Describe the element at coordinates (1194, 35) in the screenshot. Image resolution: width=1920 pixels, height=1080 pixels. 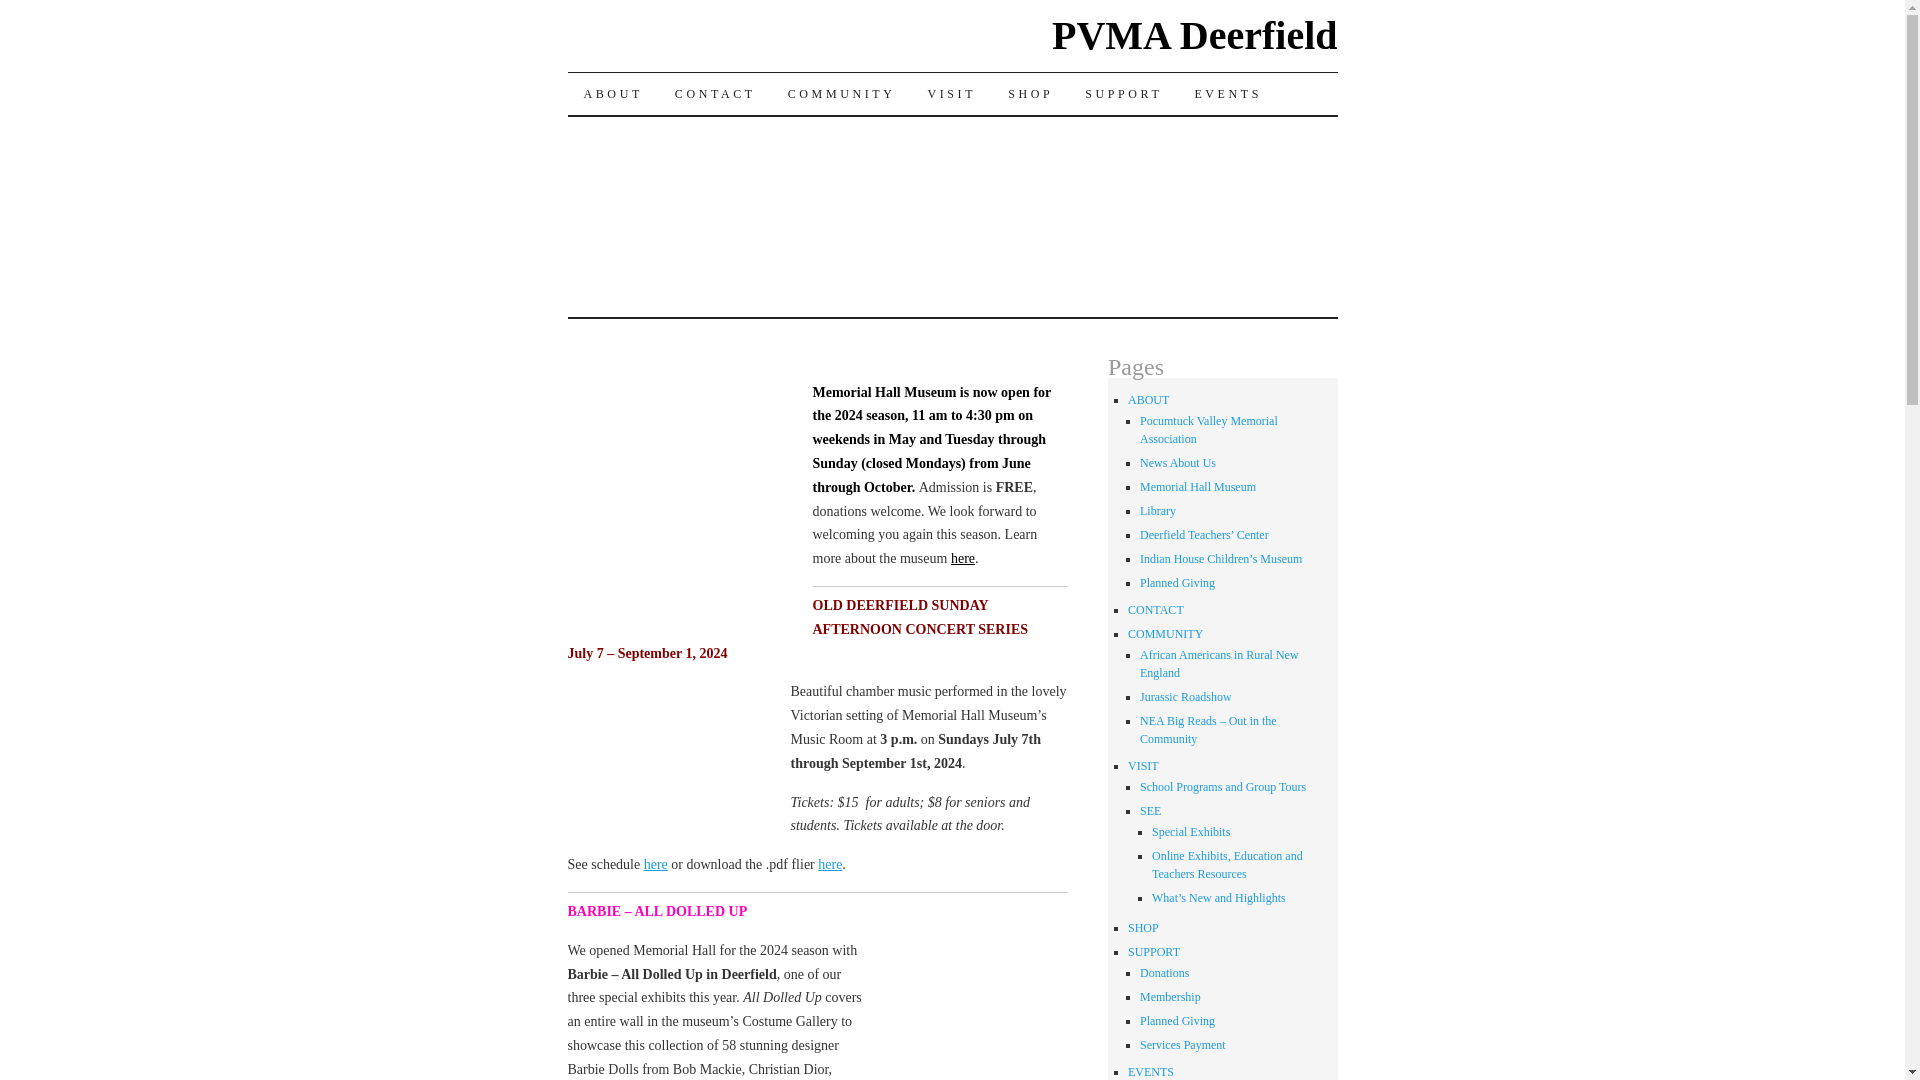
I see `PVMA Deerfield` at that location.